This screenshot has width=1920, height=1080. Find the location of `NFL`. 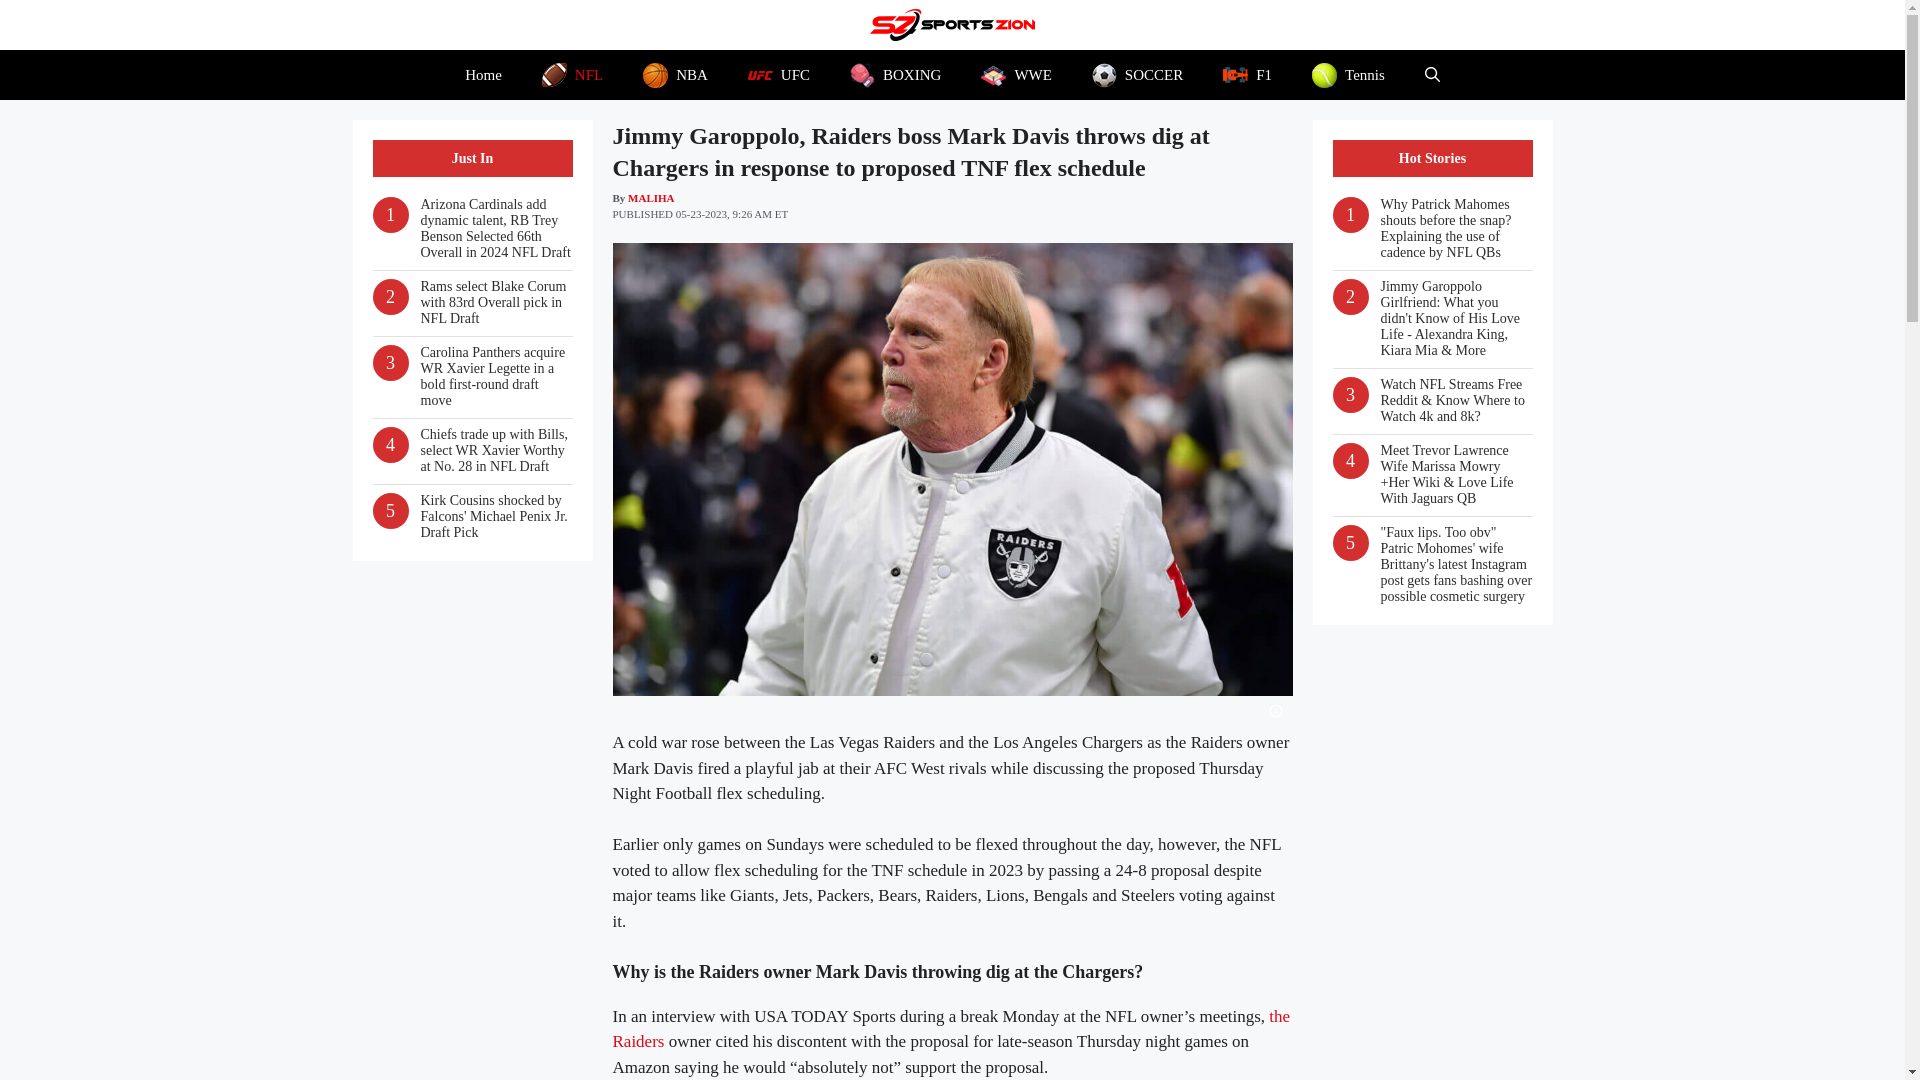

NFL is located at coordinates (572, 74).